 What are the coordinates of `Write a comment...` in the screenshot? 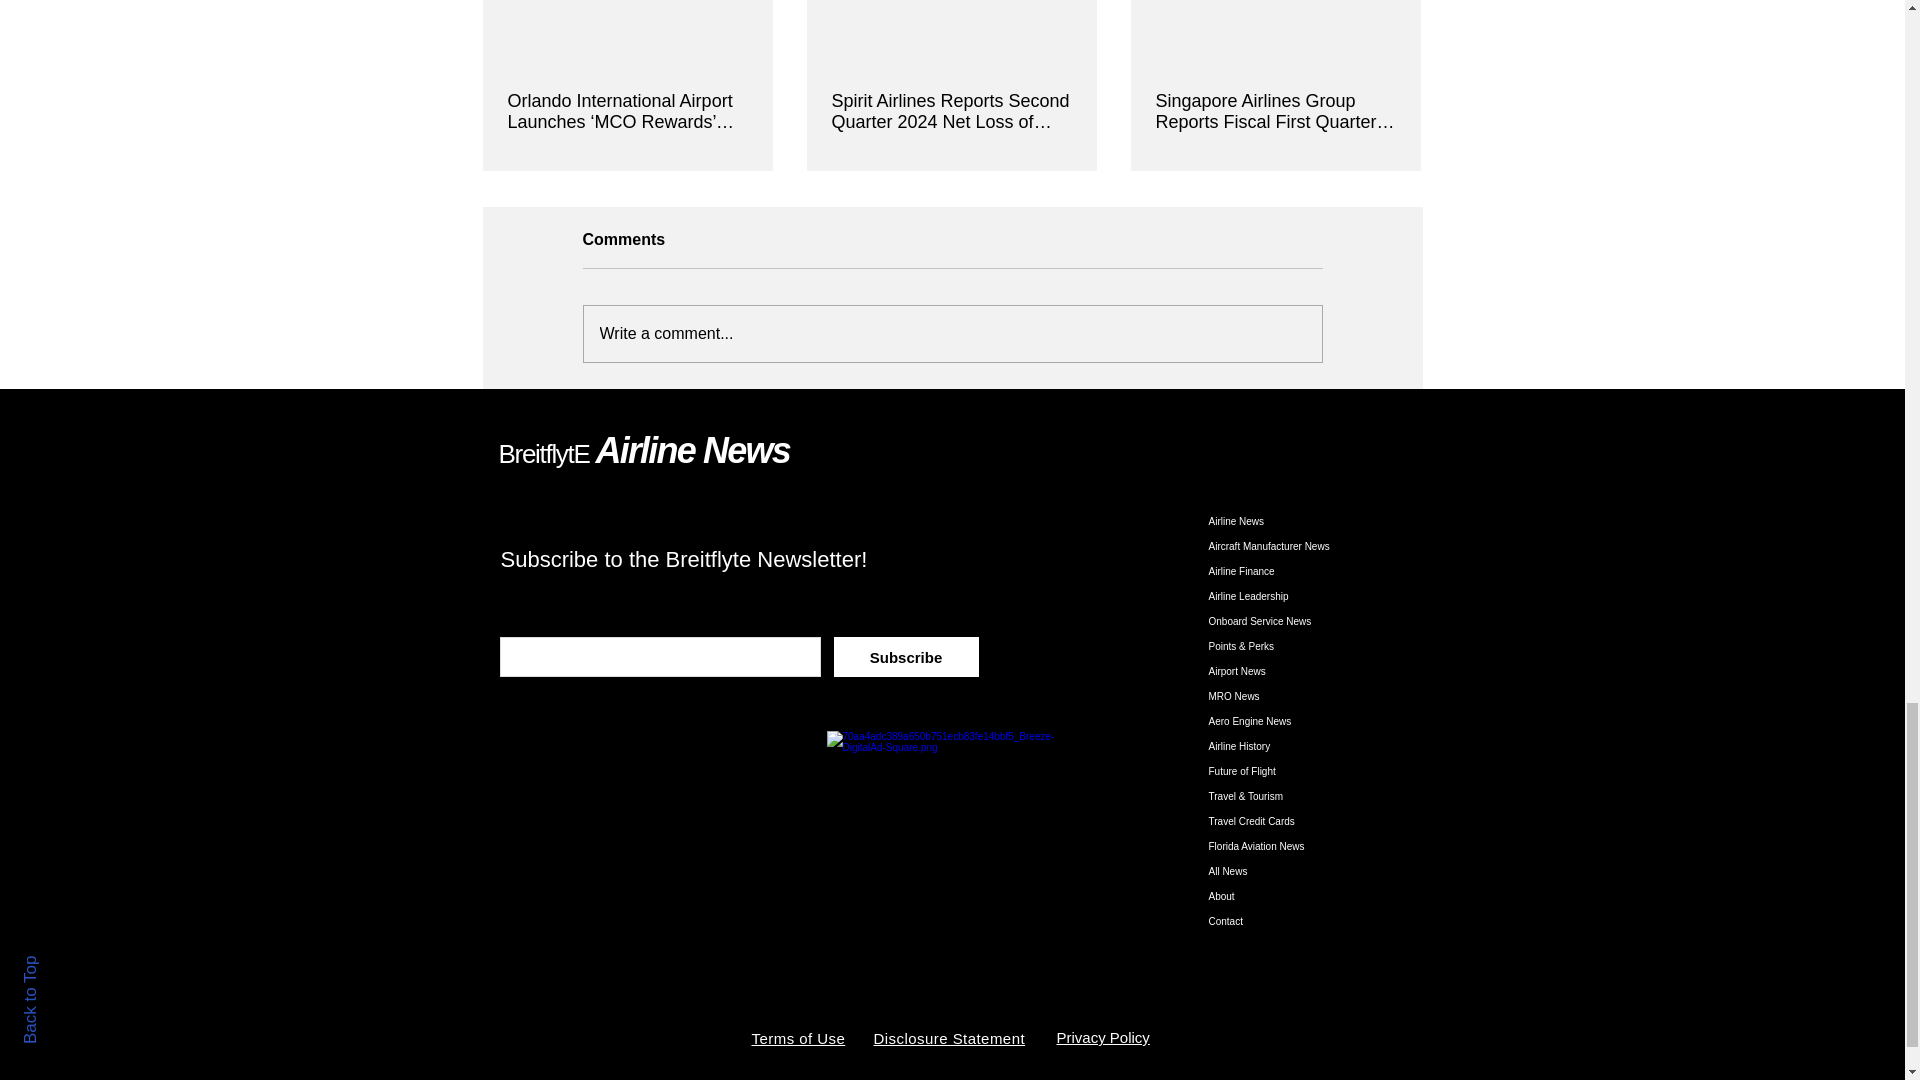 It's located at (952, 333).